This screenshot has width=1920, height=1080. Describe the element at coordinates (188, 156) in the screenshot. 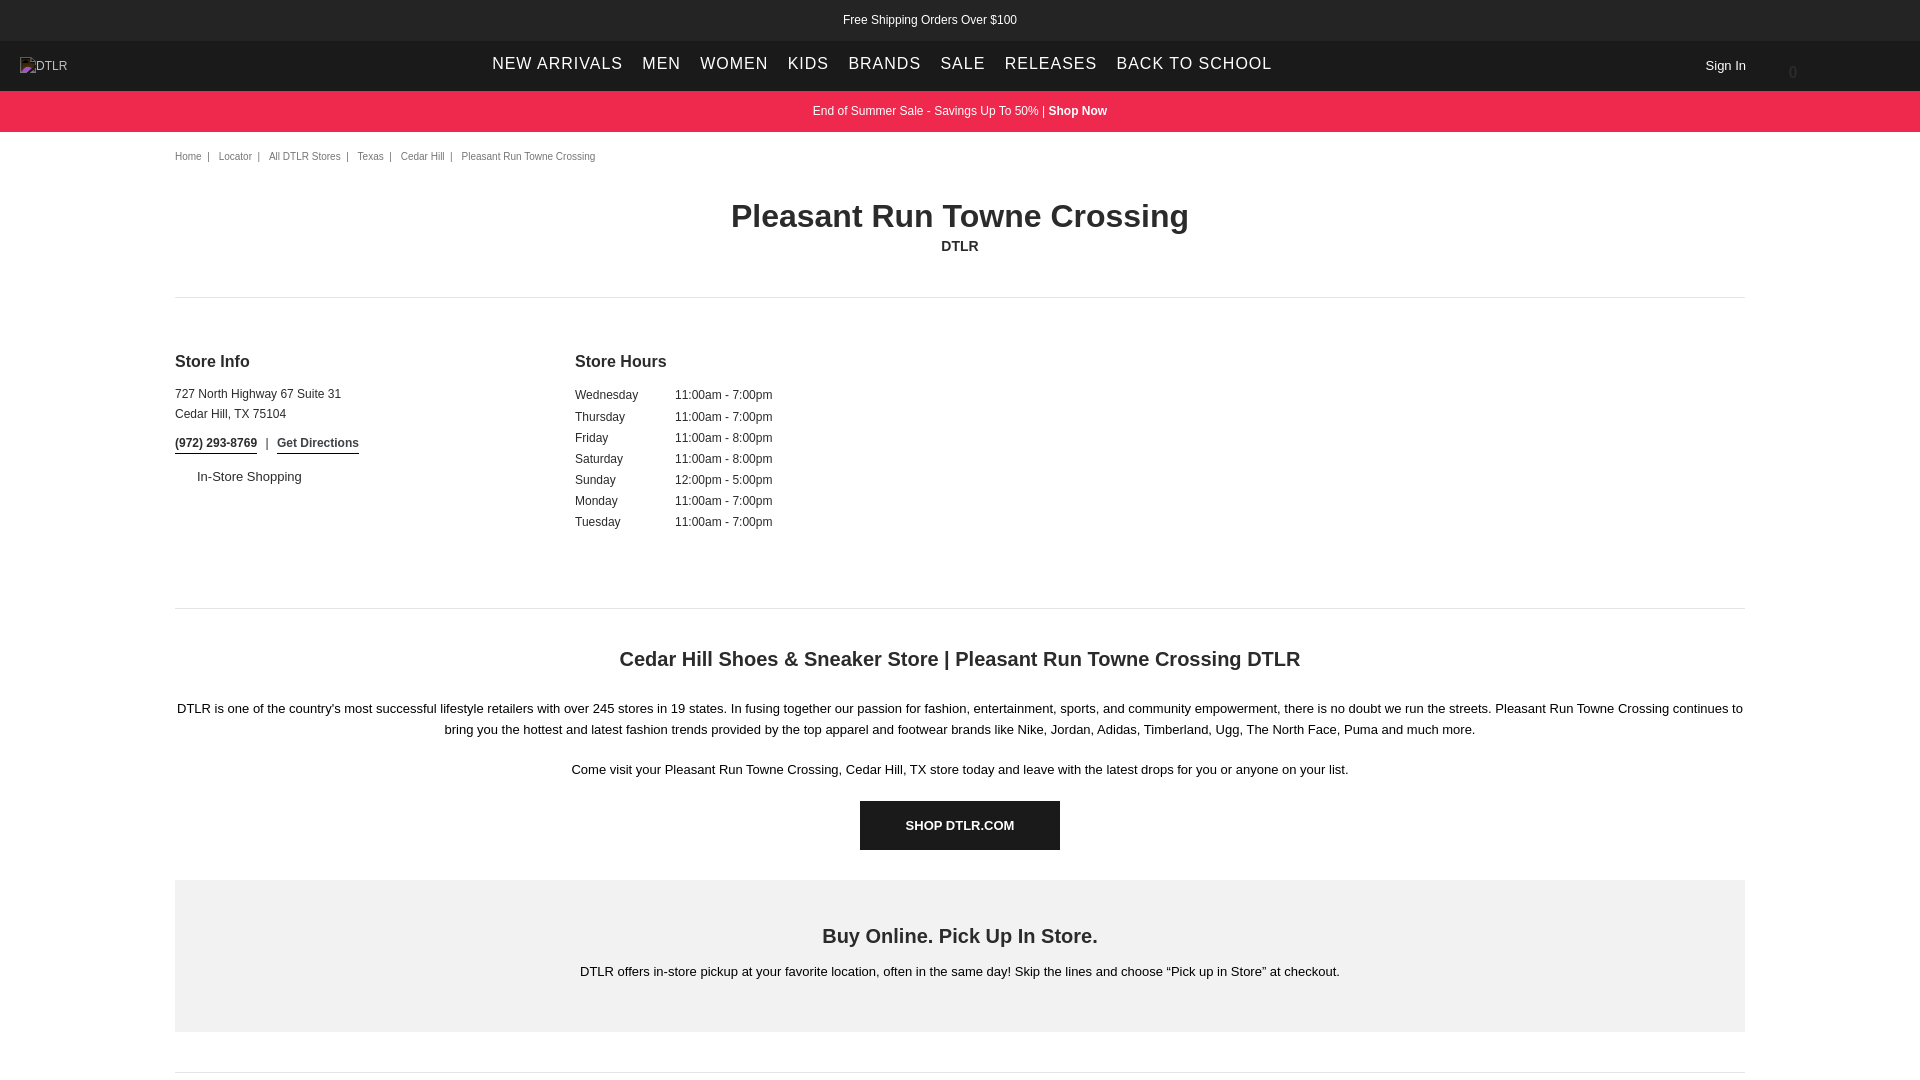

I see `Home` at that location.